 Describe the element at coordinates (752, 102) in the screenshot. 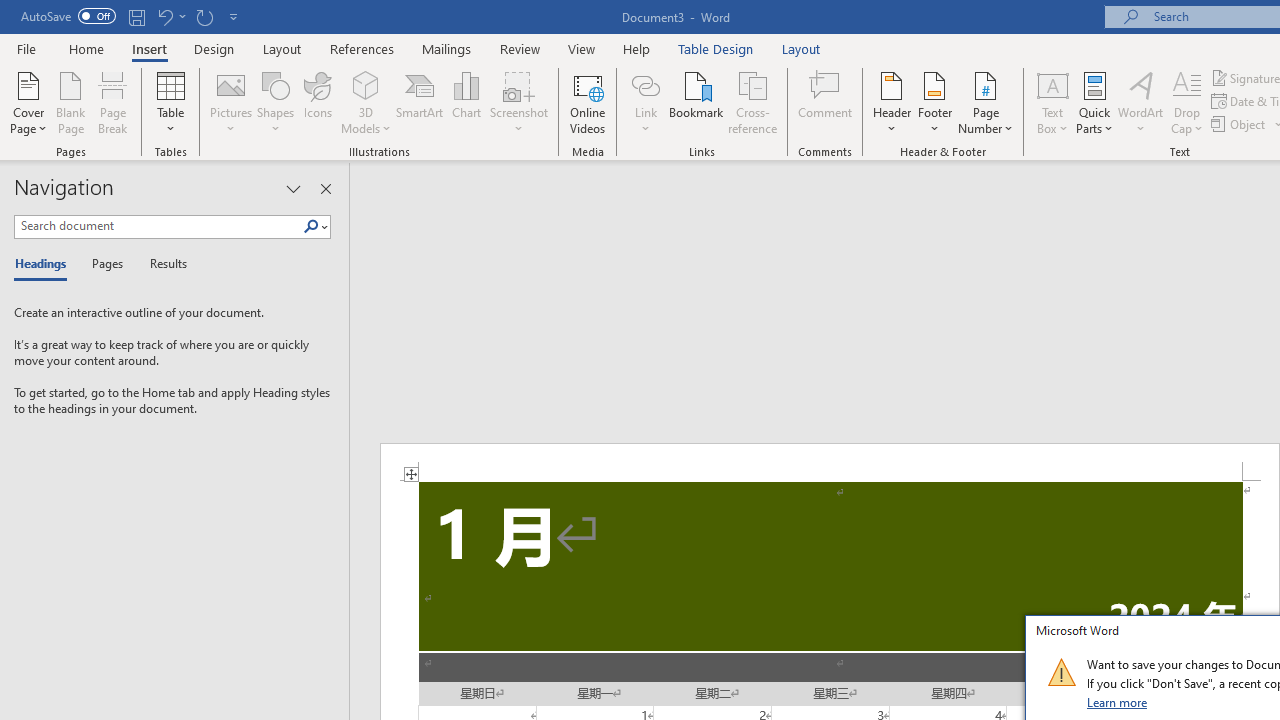

I see `Cross-reference...` at that location.